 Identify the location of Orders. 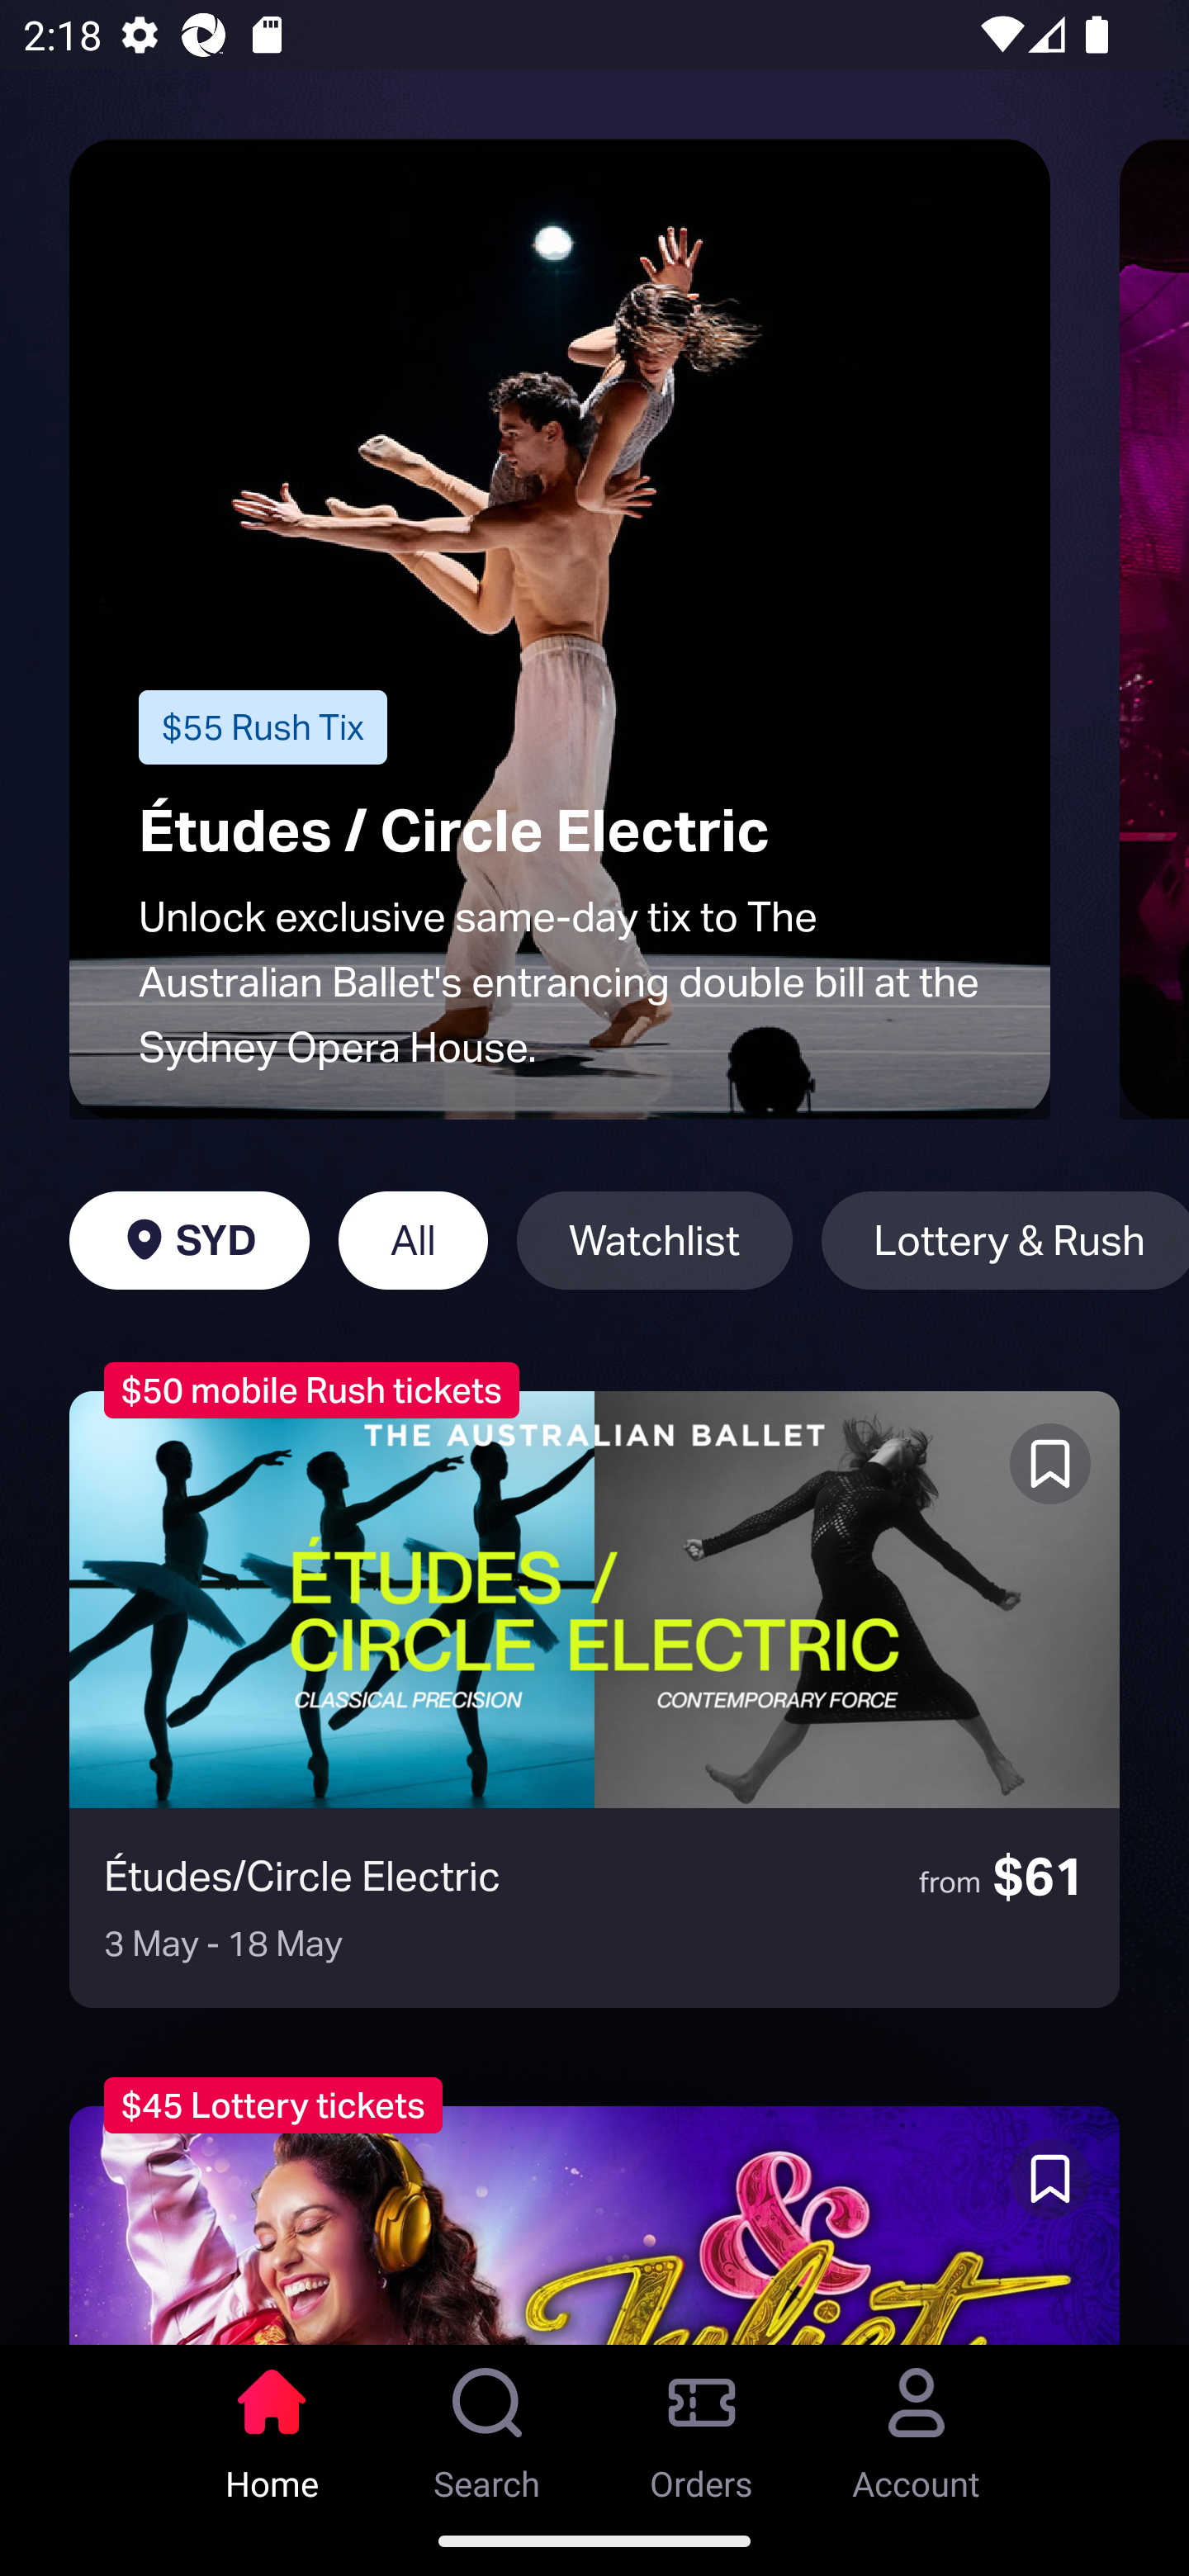
(702, 2425).